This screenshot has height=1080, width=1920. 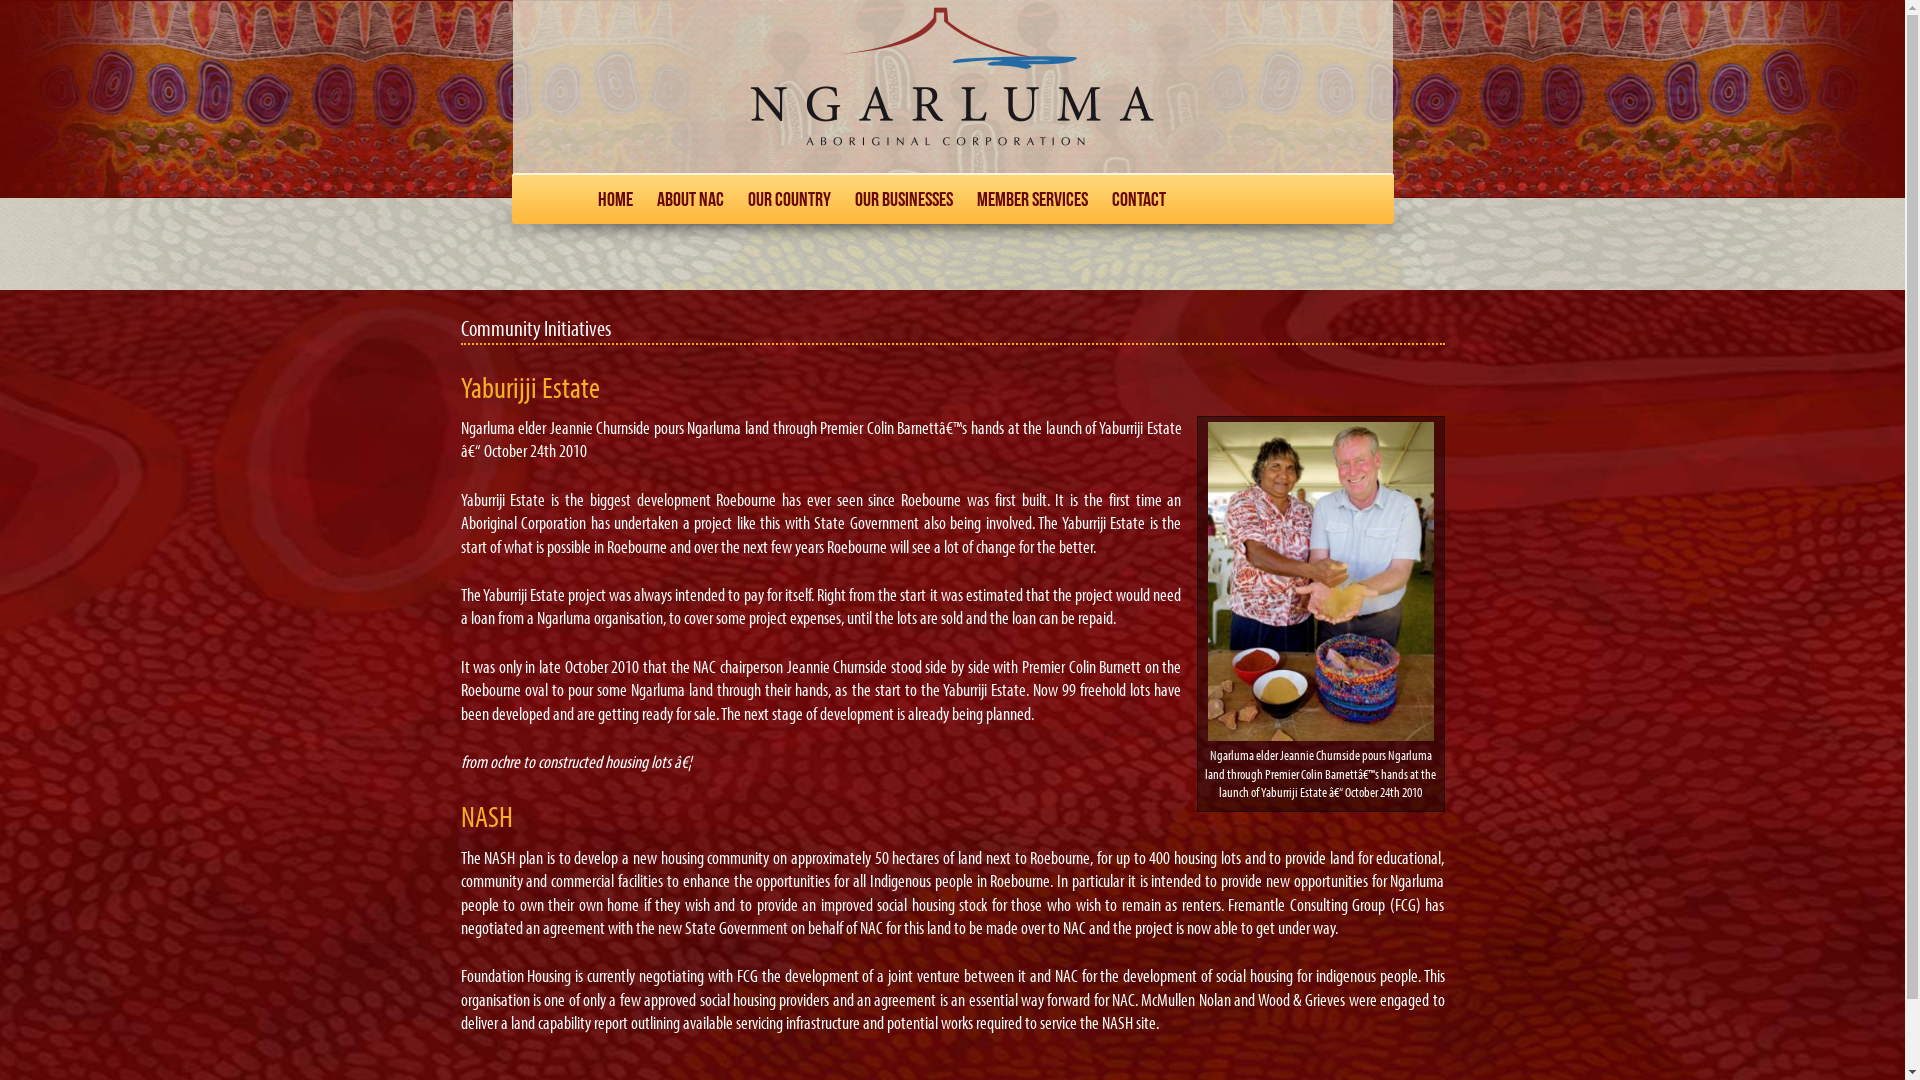 What do you see at coordinates (1139, 200) in the screenshot?
I see `CONTACT` at bounding box center [1139, 200].